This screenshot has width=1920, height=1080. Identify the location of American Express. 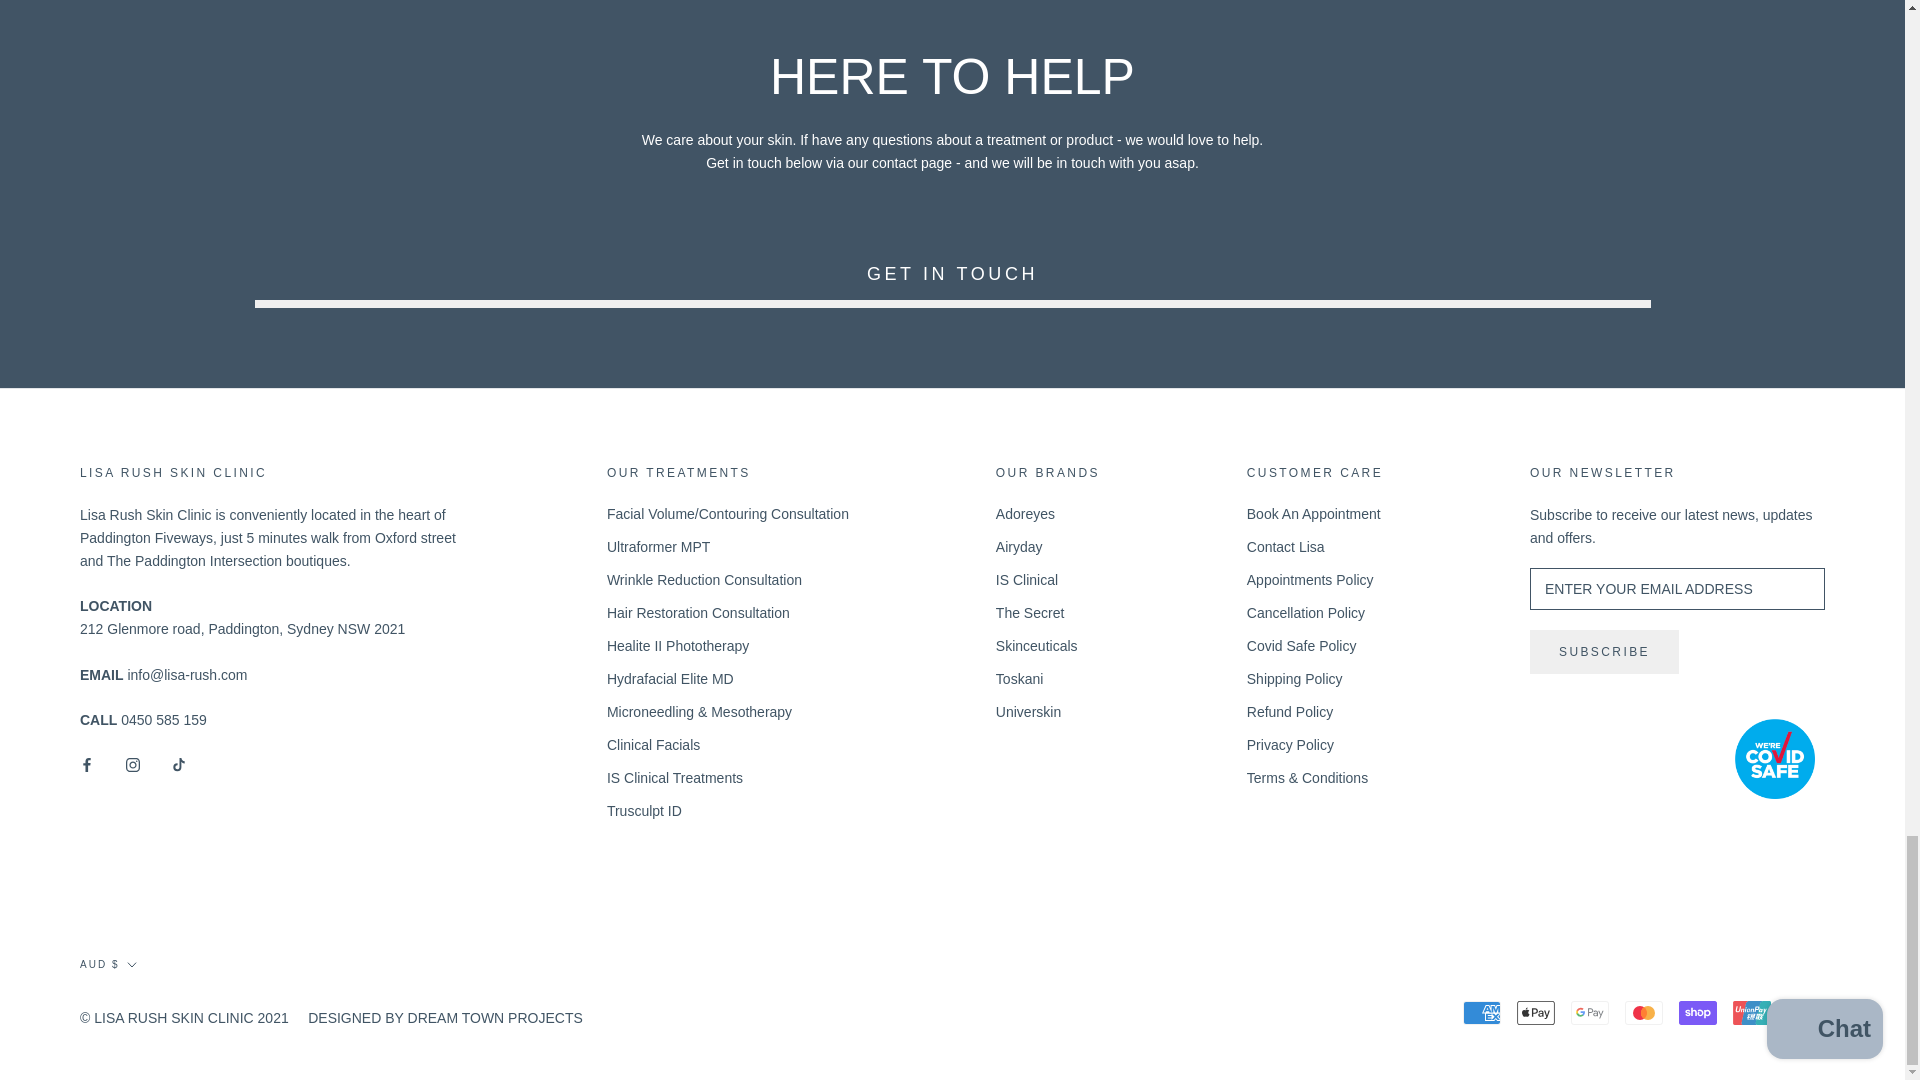
(1482, 1012).